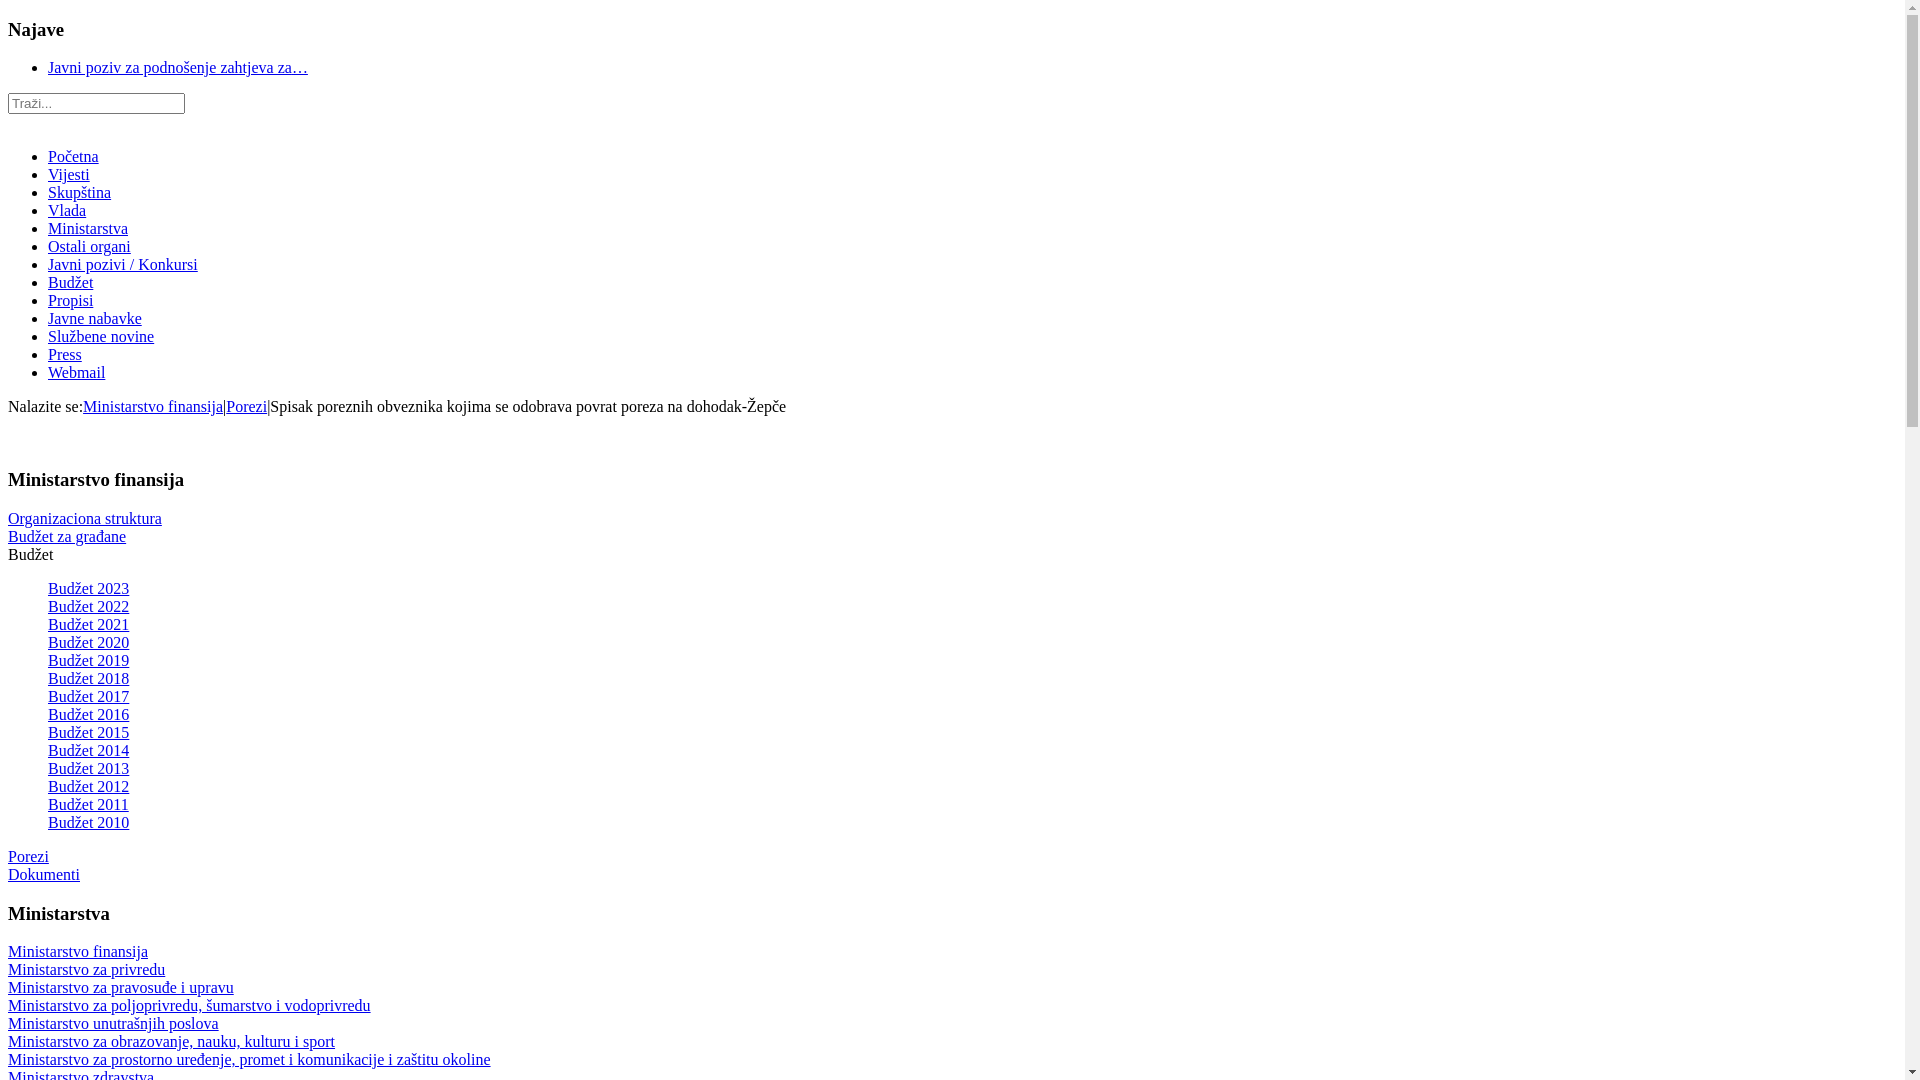  Describe the element at coordinates (28, 856) in the screenshot. I see `Porezi` at that location.